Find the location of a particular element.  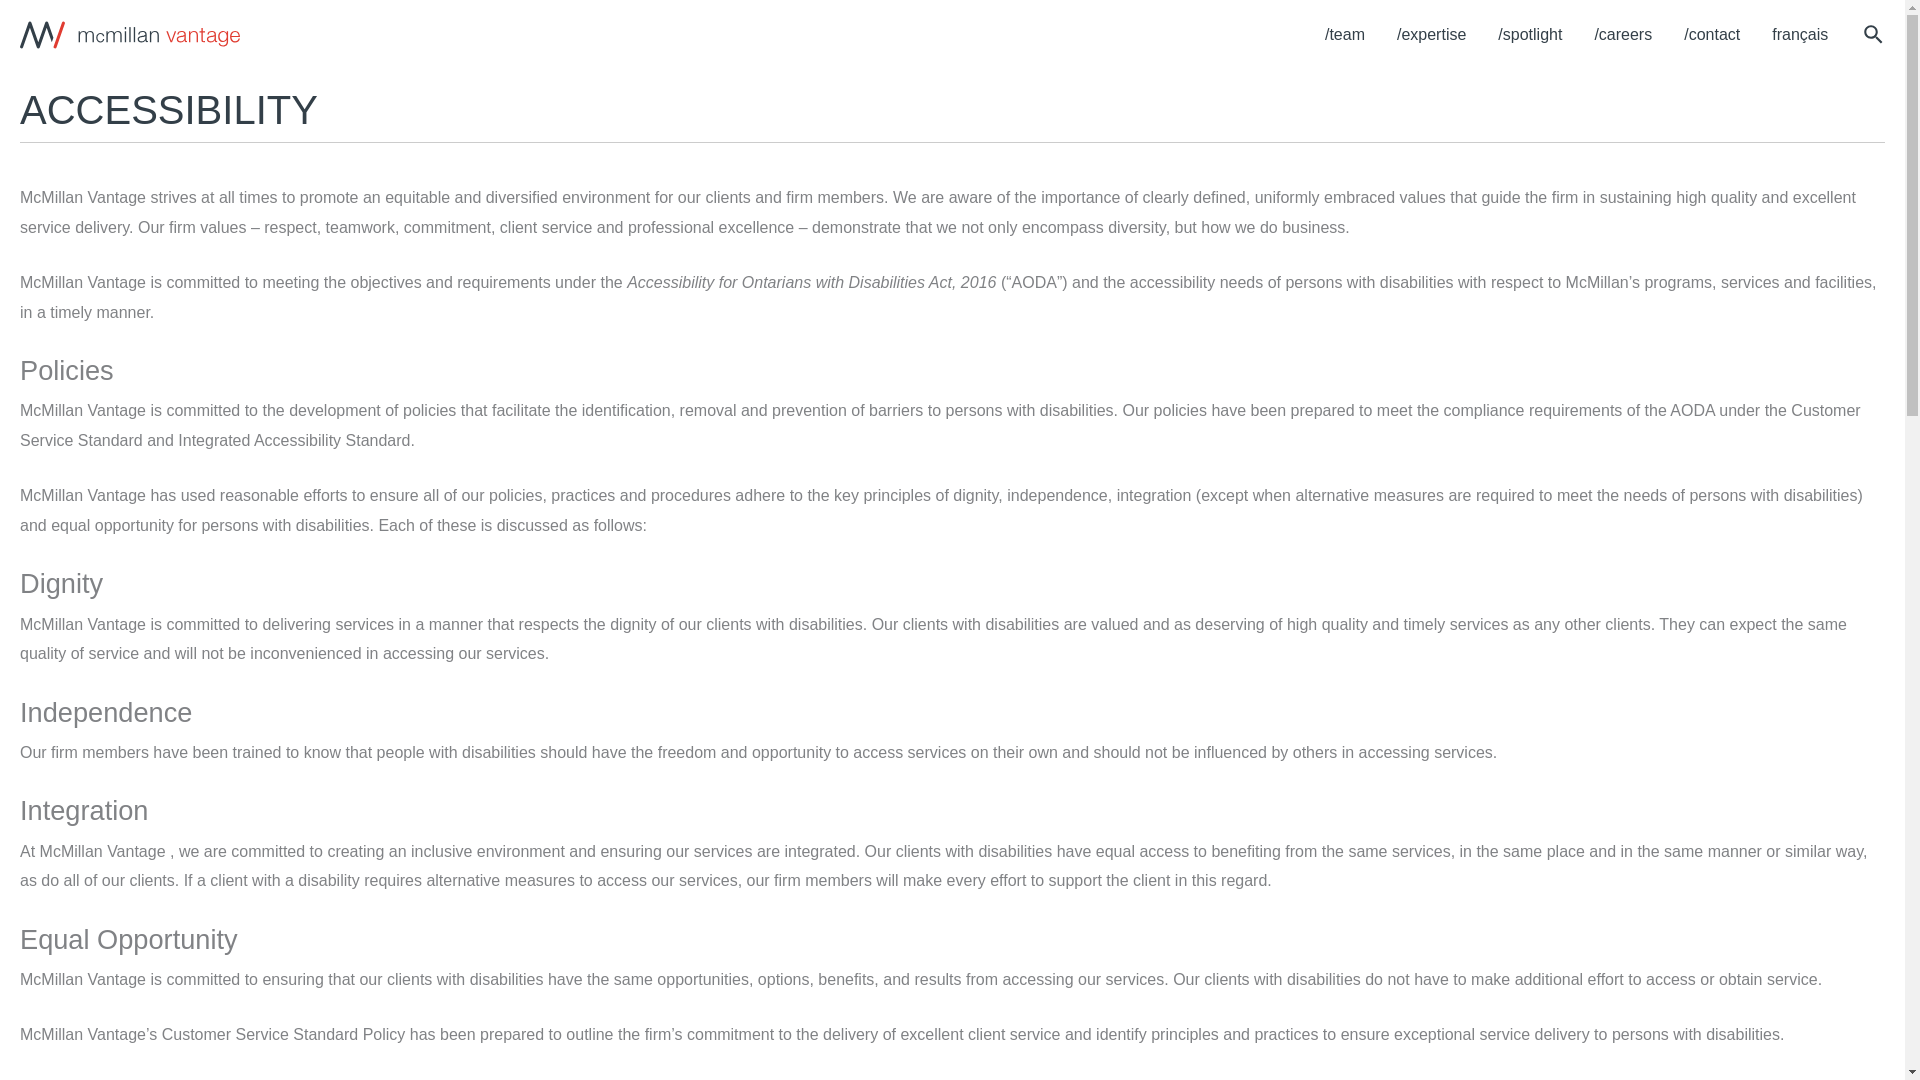

expertise is located at coordinates (1431, 35).